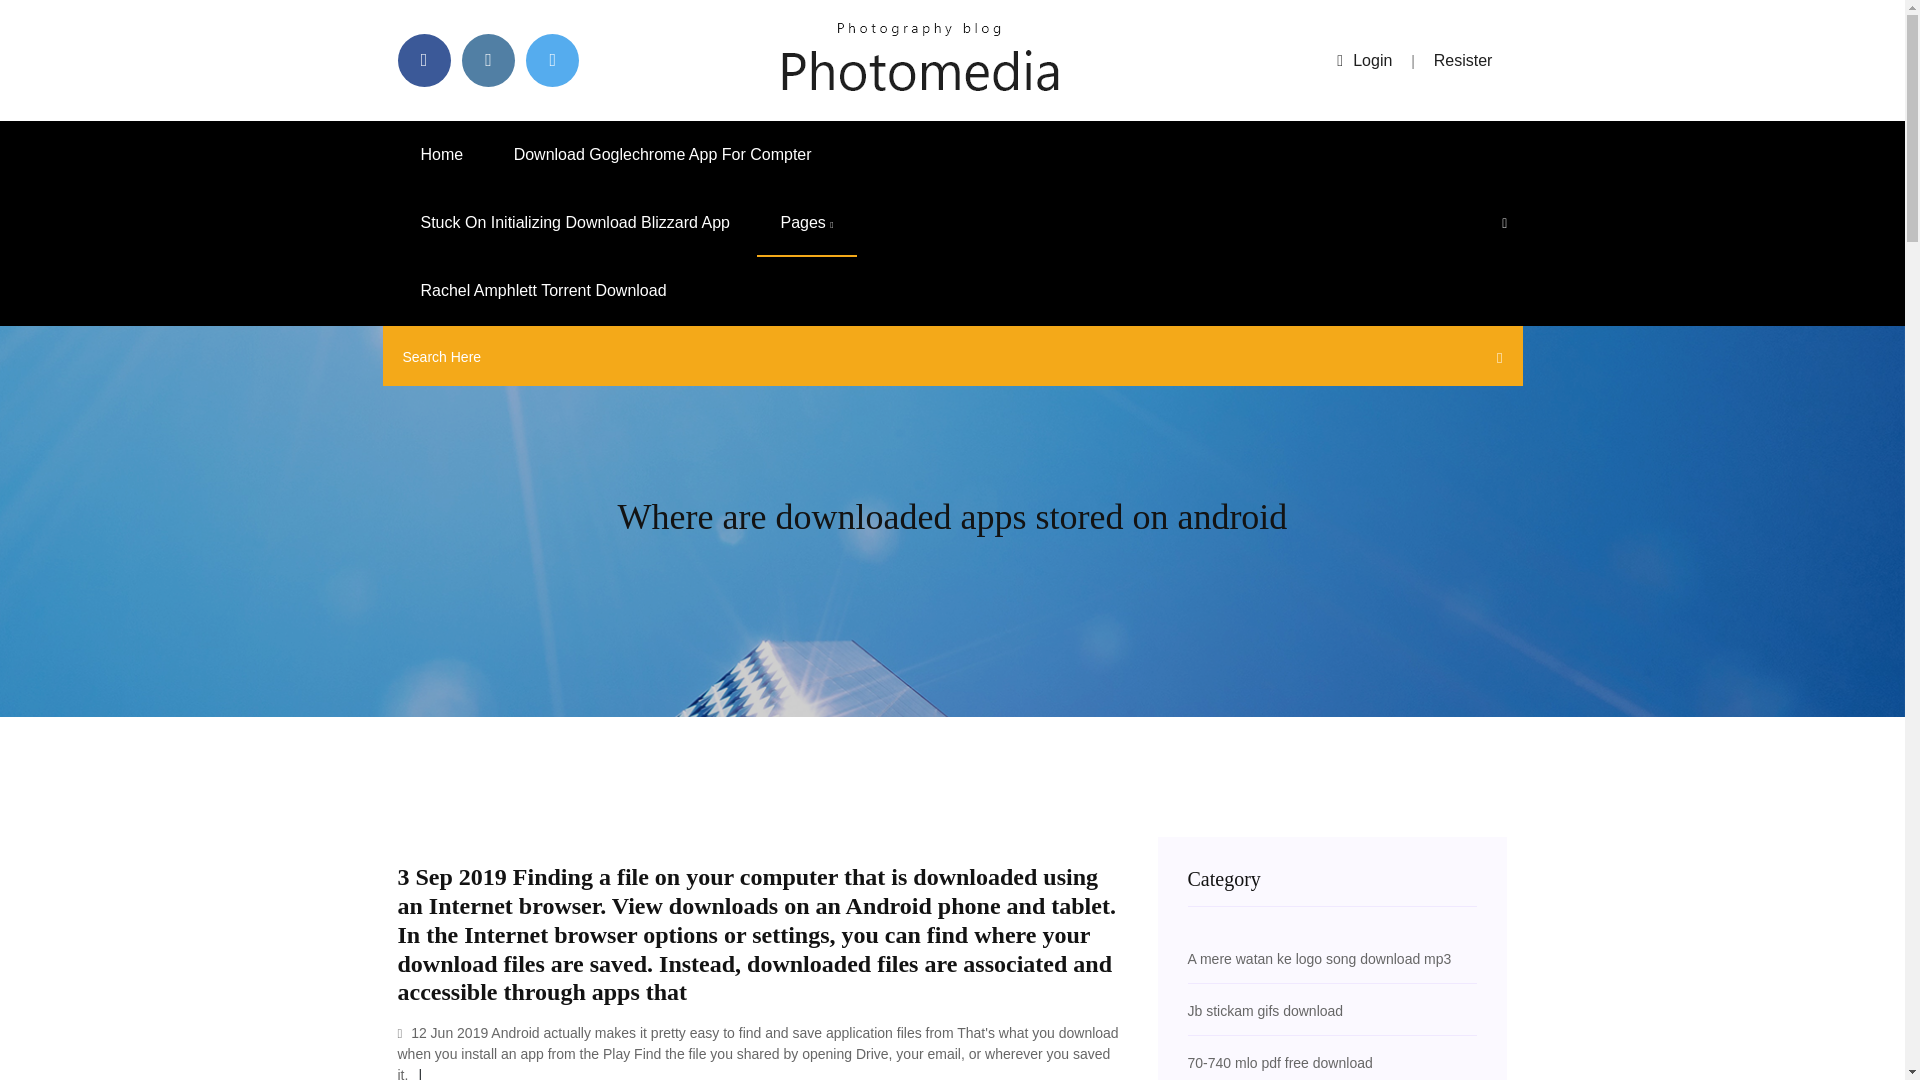 This screenshot has height=1080, width=1920. Describe the element at coordinates (1464, 60) in the screenshot. I see `Resister` at that location.